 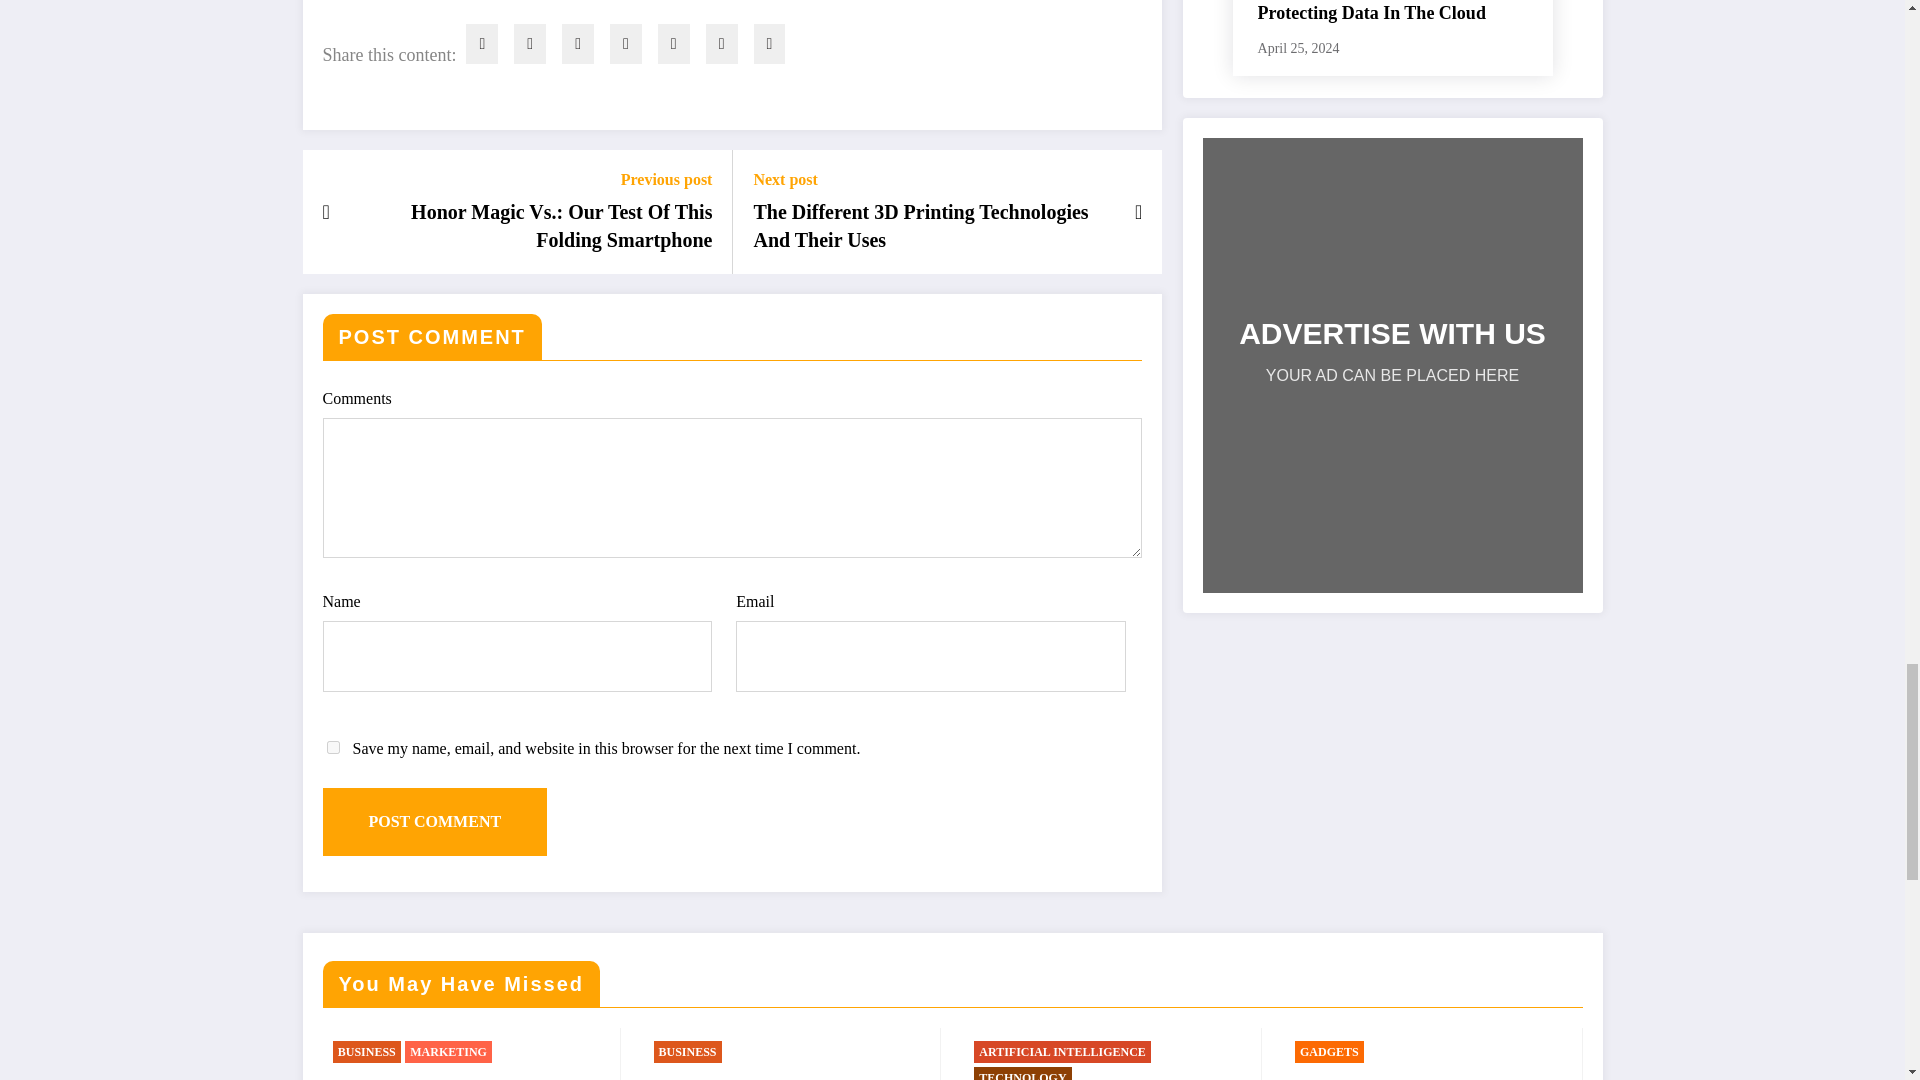 I want to click on Next post, so click(x=932, y=179).